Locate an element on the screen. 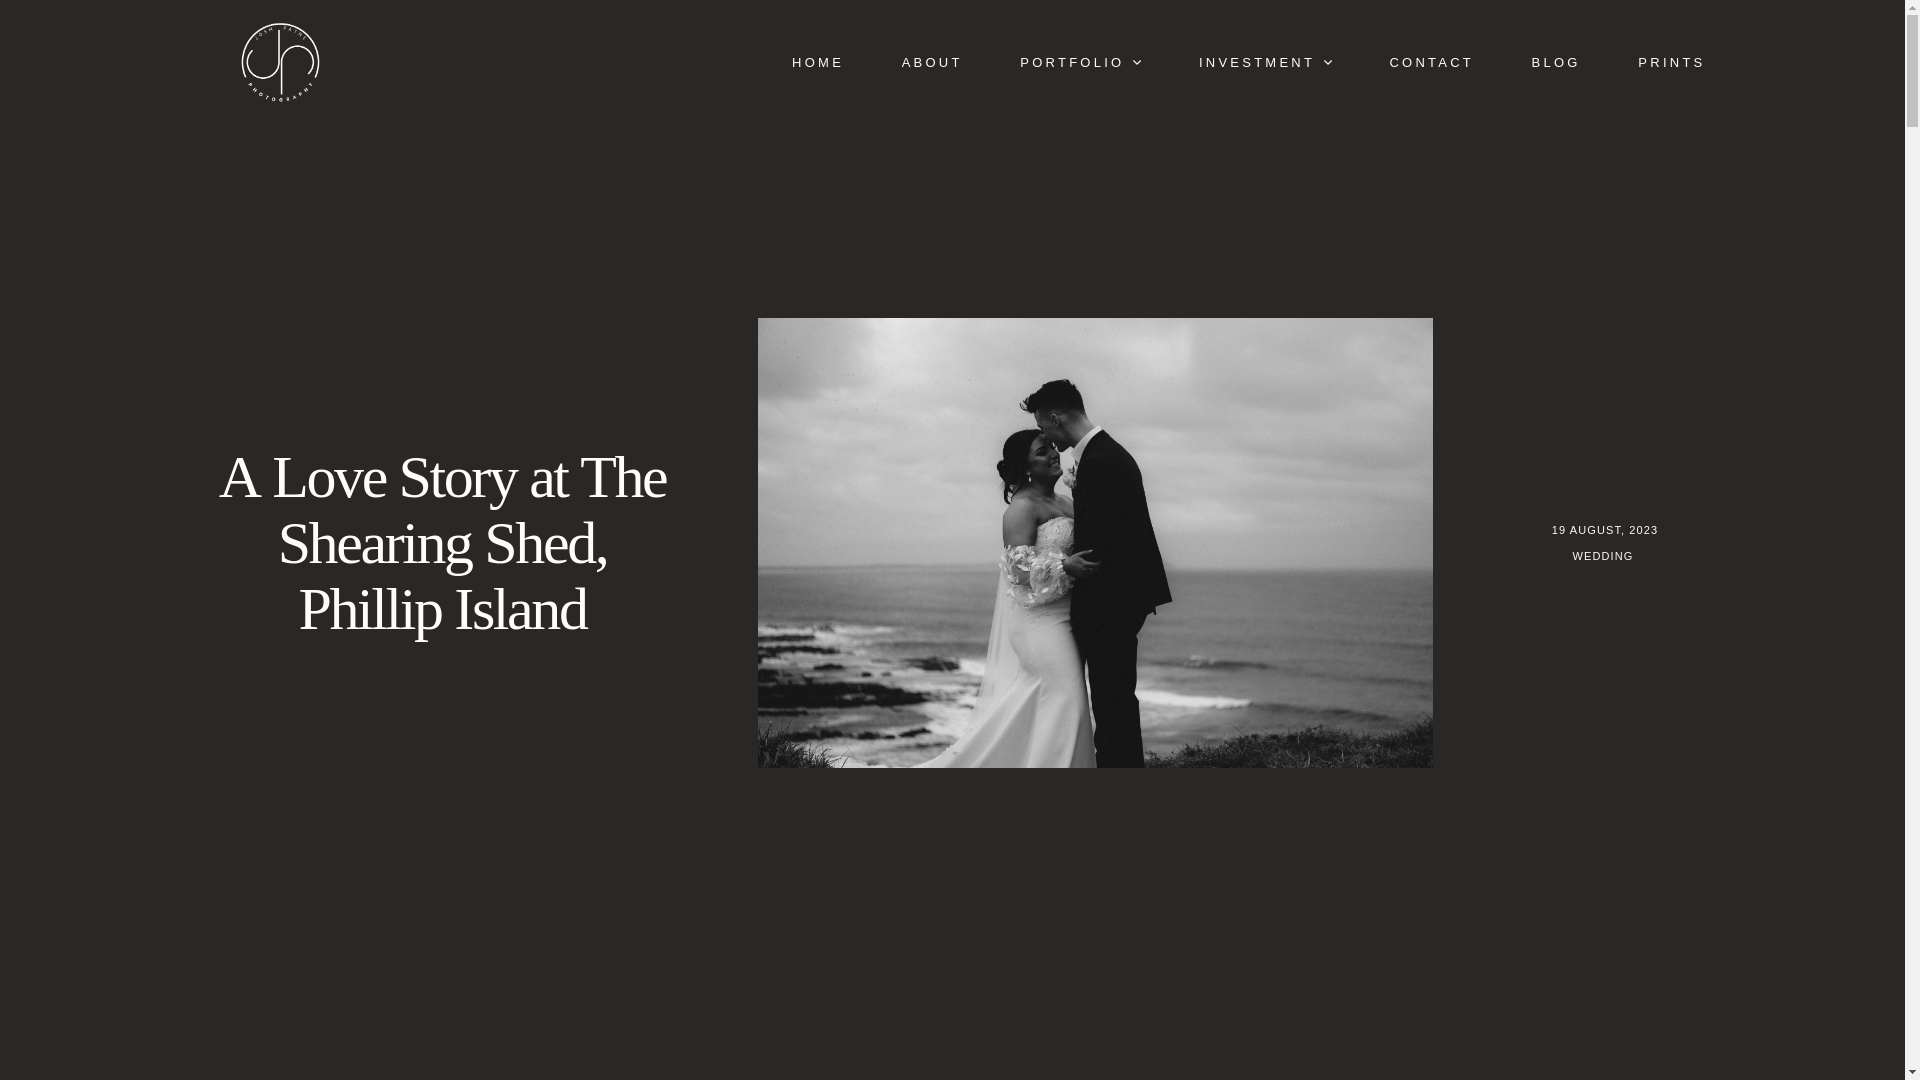 This screenshot has height=1080, width=1920. PORTFOLIO is located at coordinates (1080, 62).